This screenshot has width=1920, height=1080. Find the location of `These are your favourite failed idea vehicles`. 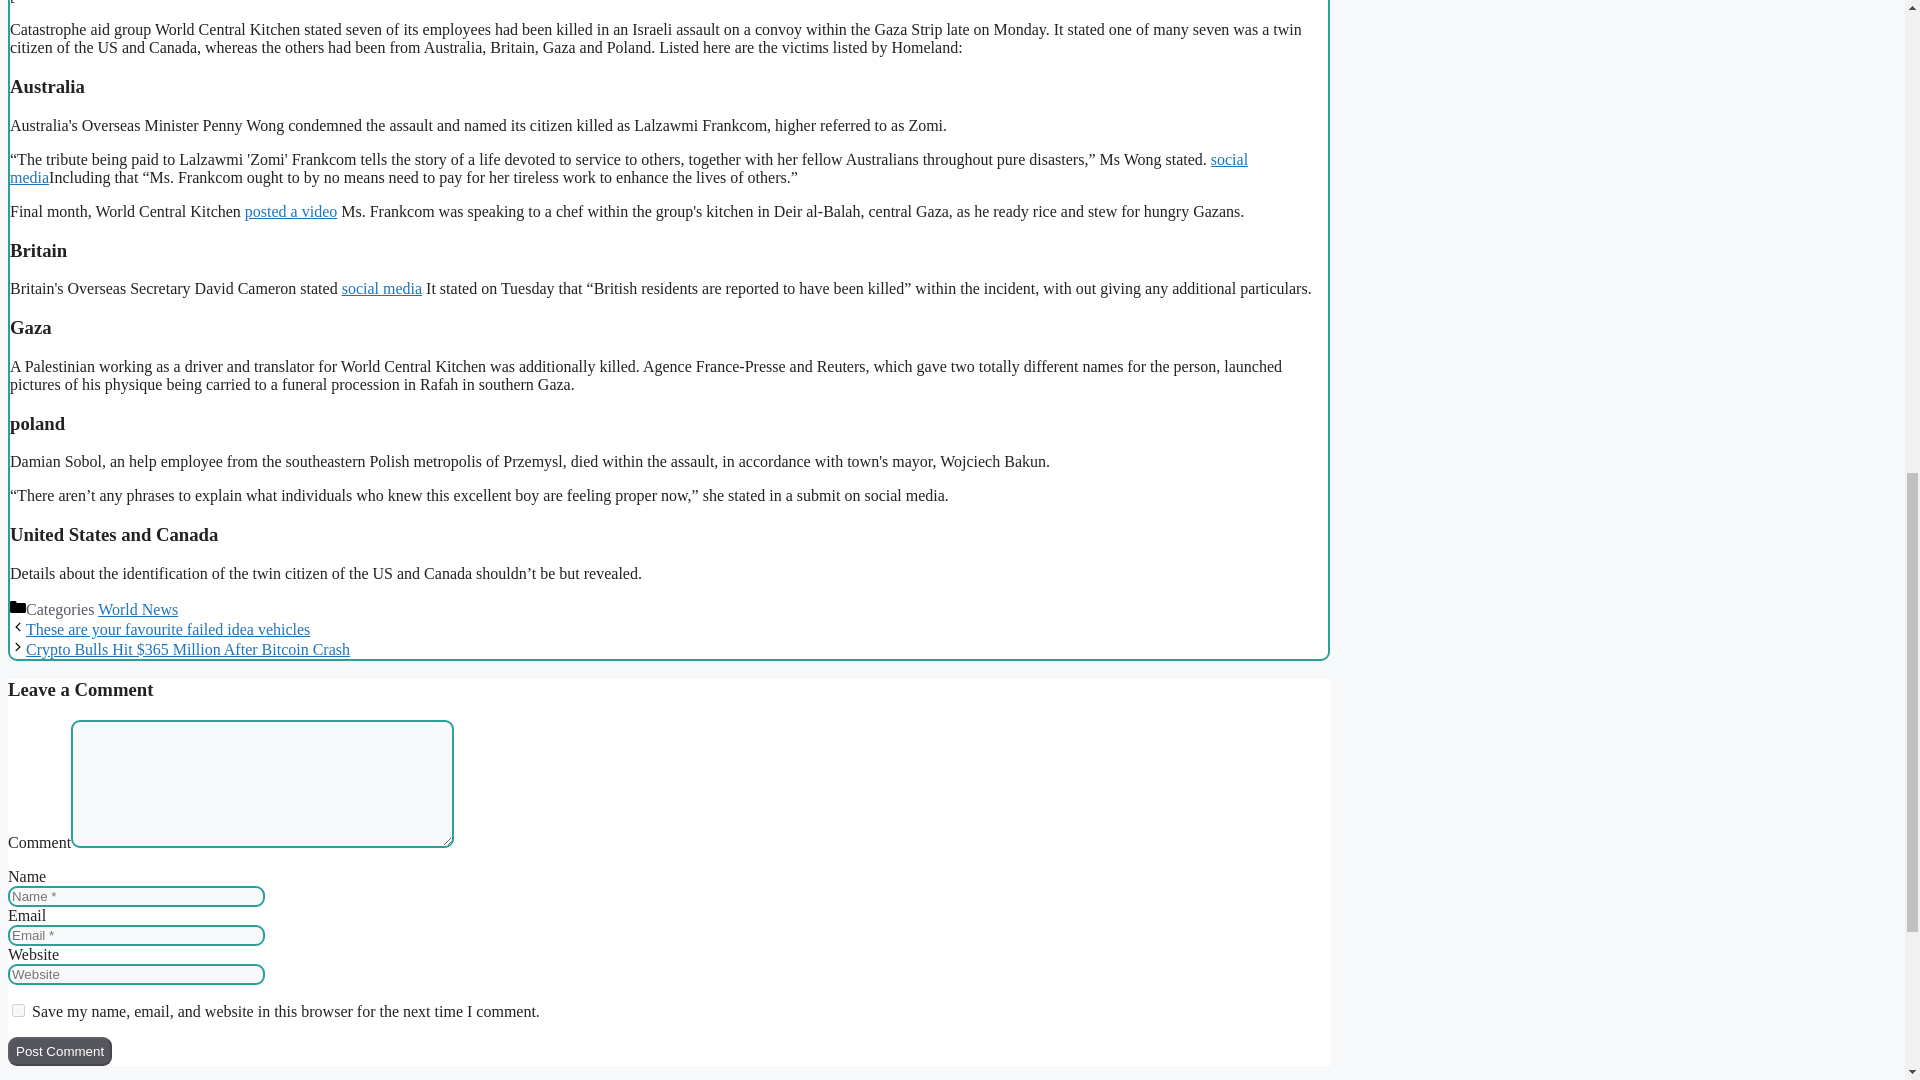

These are your favourite failed idea vehicles is located at coordinates (168, 630).